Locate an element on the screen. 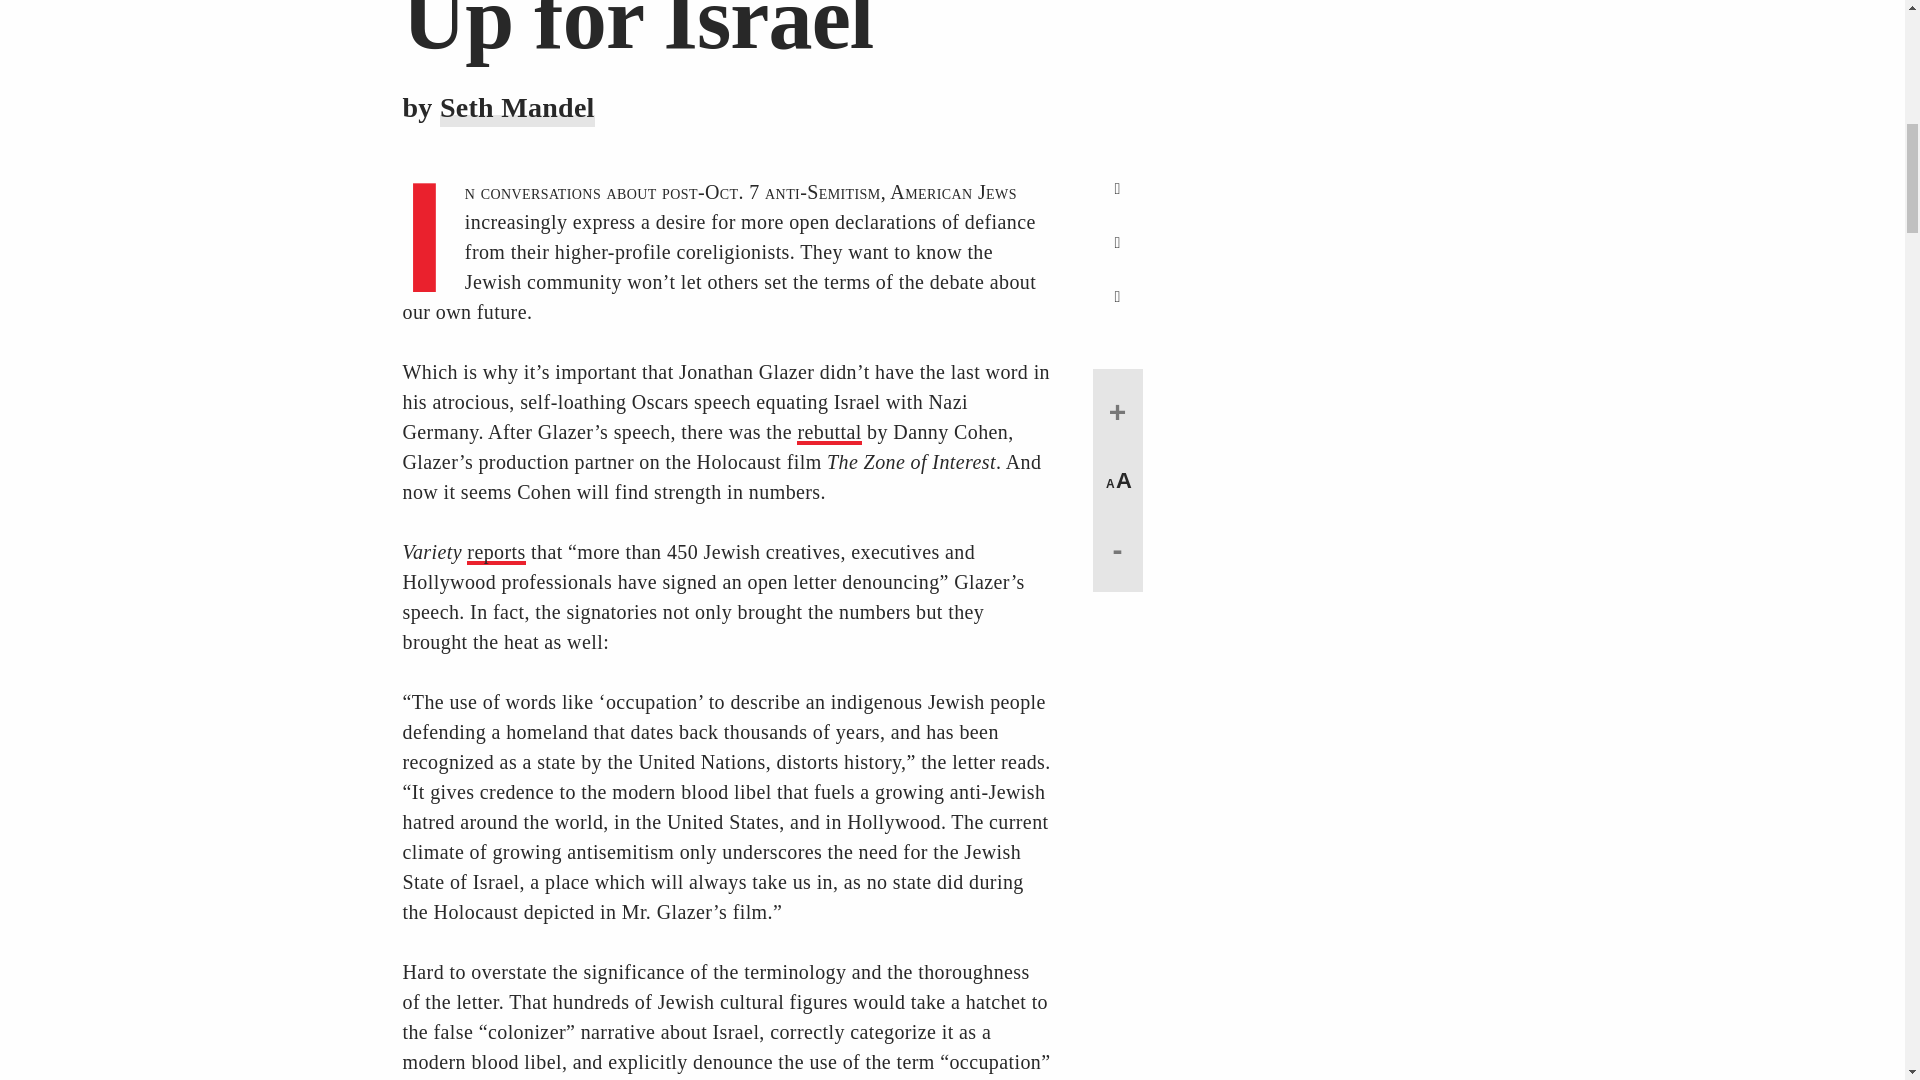  Seth Mandel is located at coordinates (517, 108).